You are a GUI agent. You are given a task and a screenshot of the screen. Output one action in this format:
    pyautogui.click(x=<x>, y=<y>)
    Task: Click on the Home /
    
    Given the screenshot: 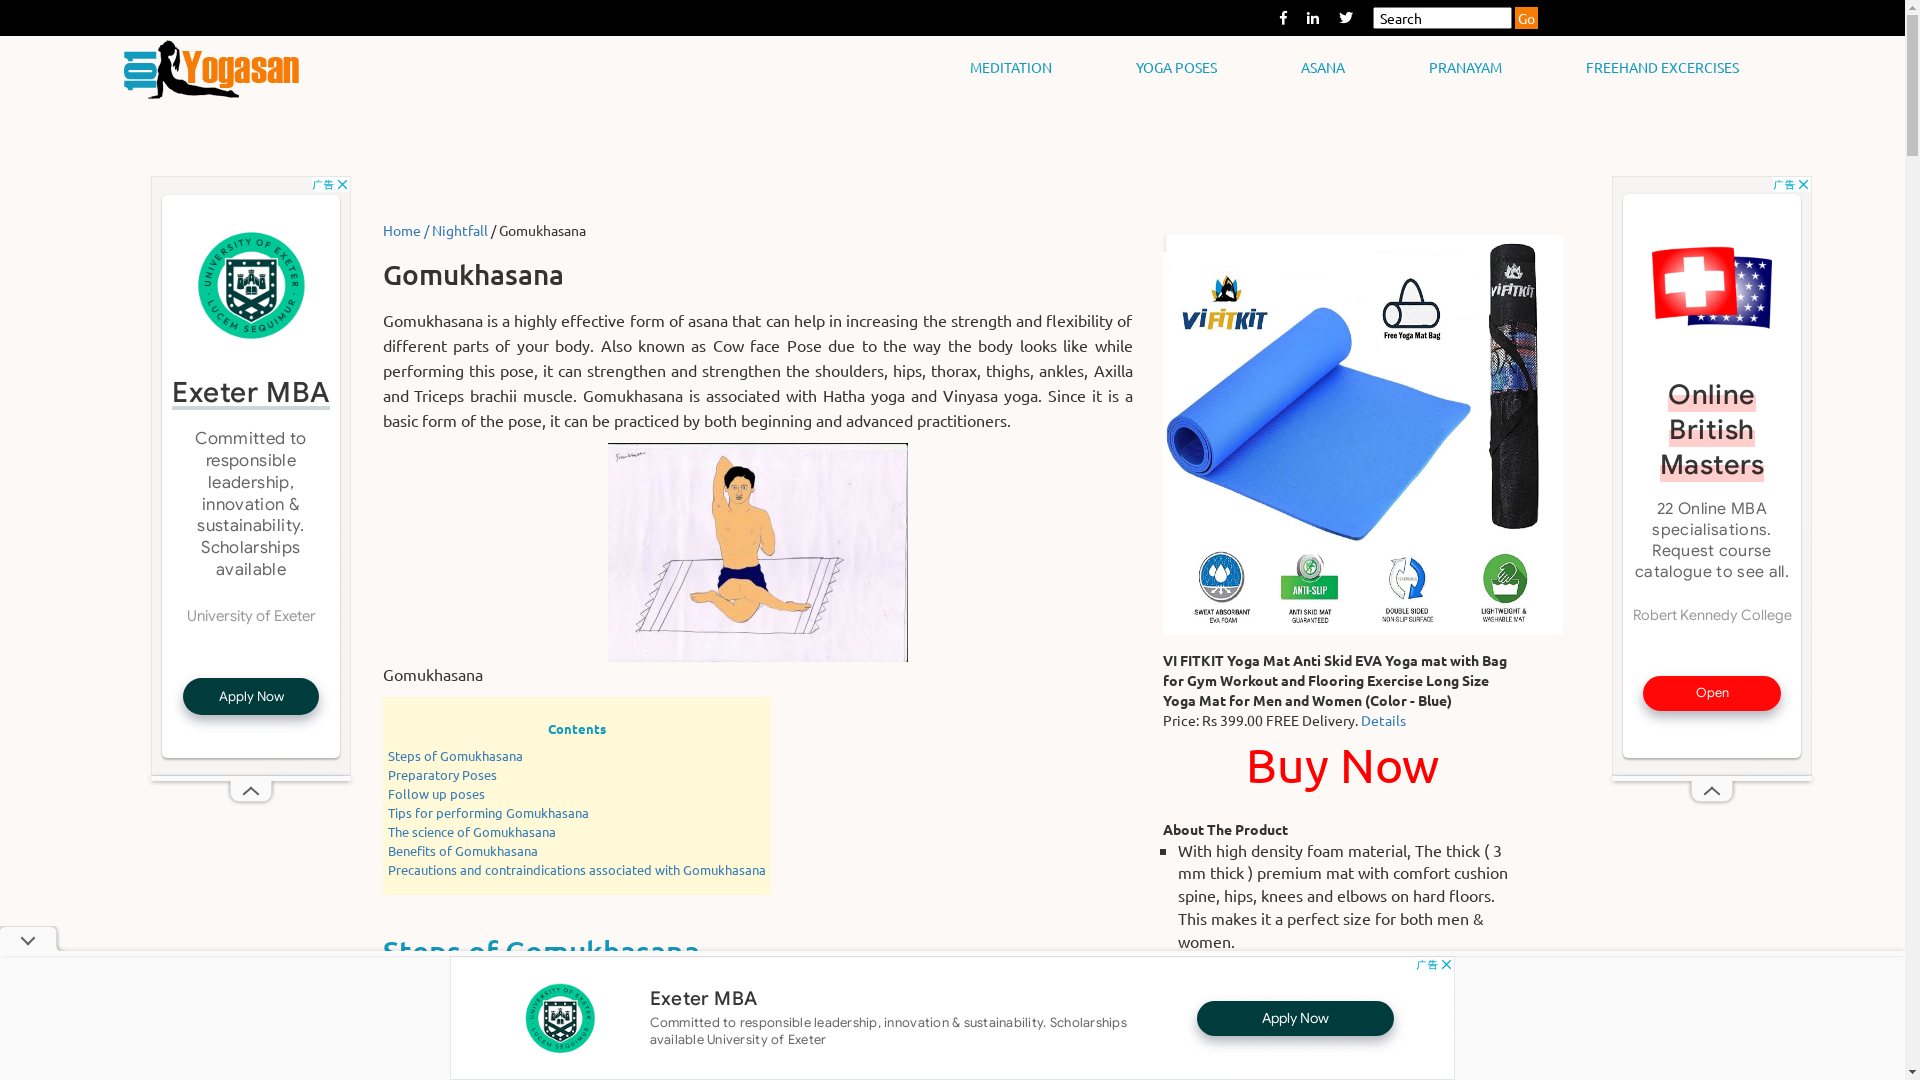 What is the action you would take?
    pyautogui.click(x=406, y=230)
    